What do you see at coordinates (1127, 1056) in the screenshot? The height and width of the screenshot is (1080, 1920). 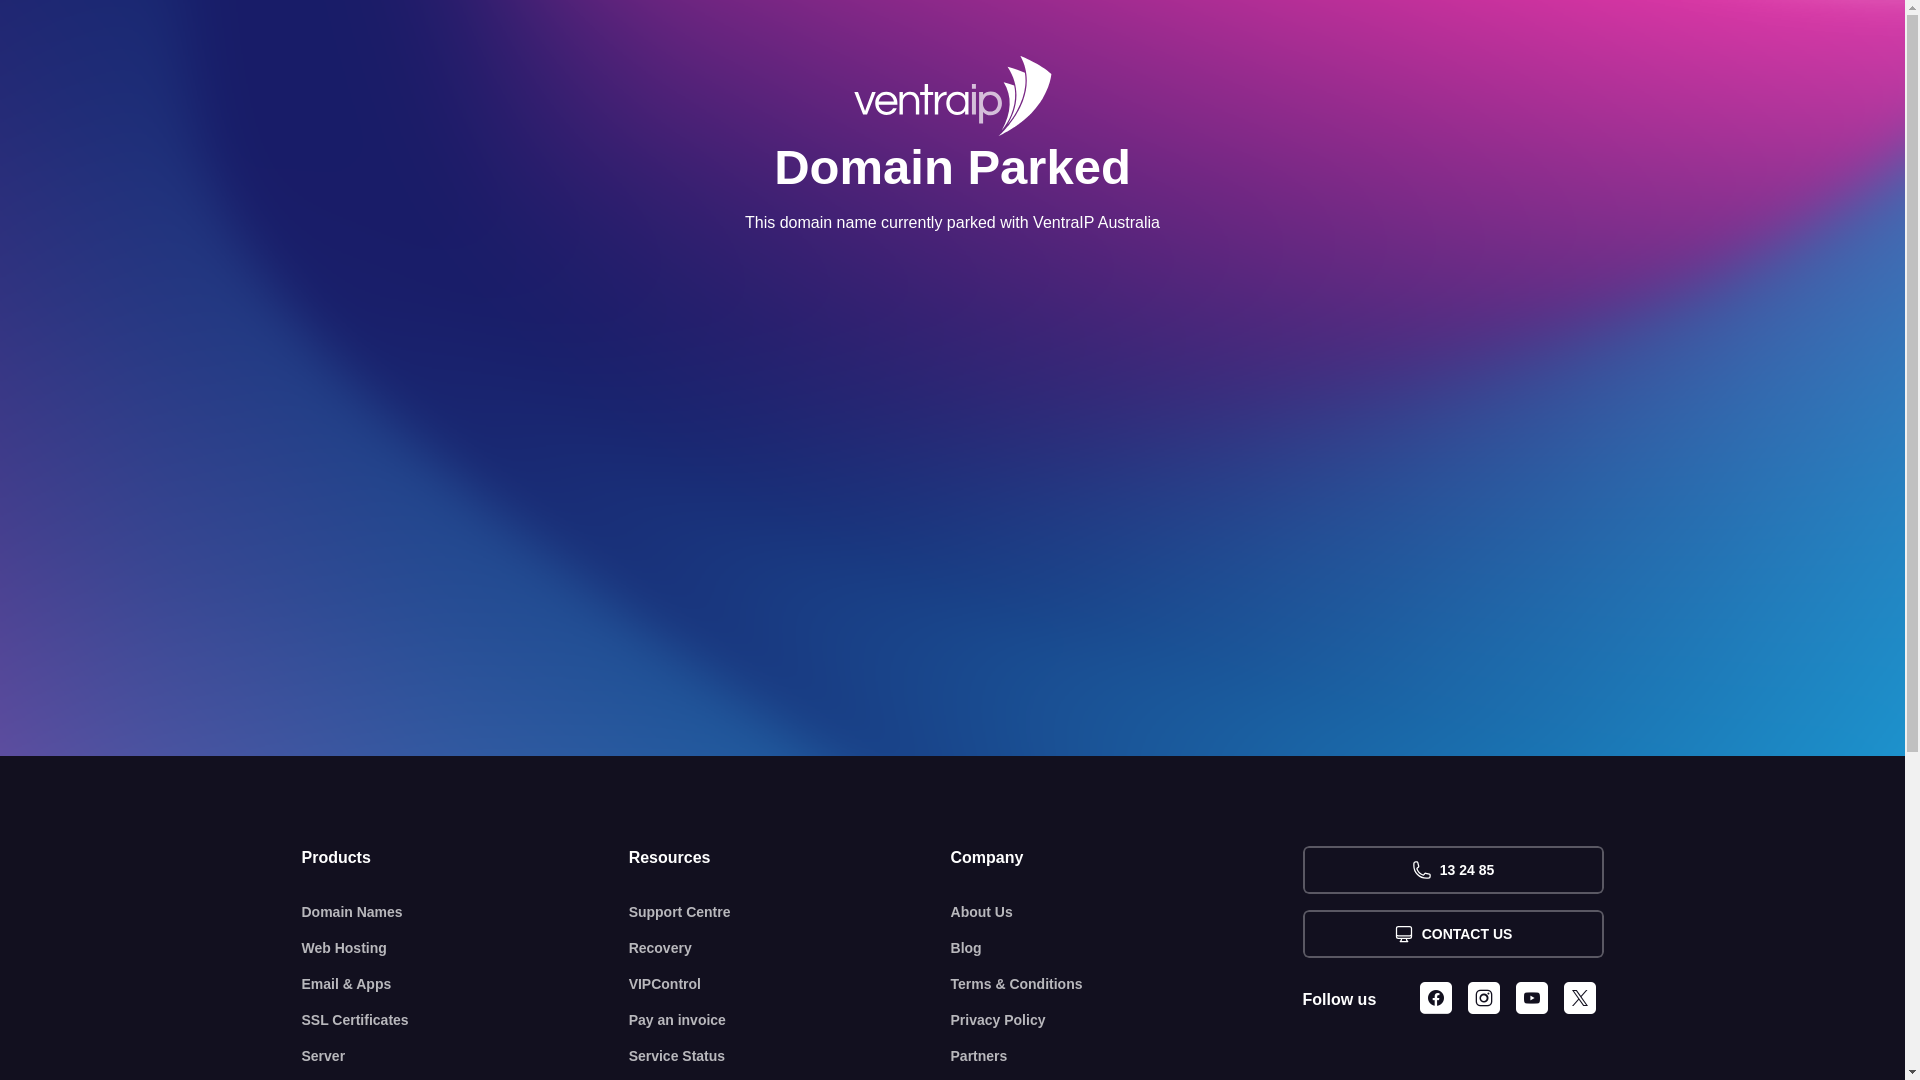 I see `Partners` at bounding box center [1127, 1056].